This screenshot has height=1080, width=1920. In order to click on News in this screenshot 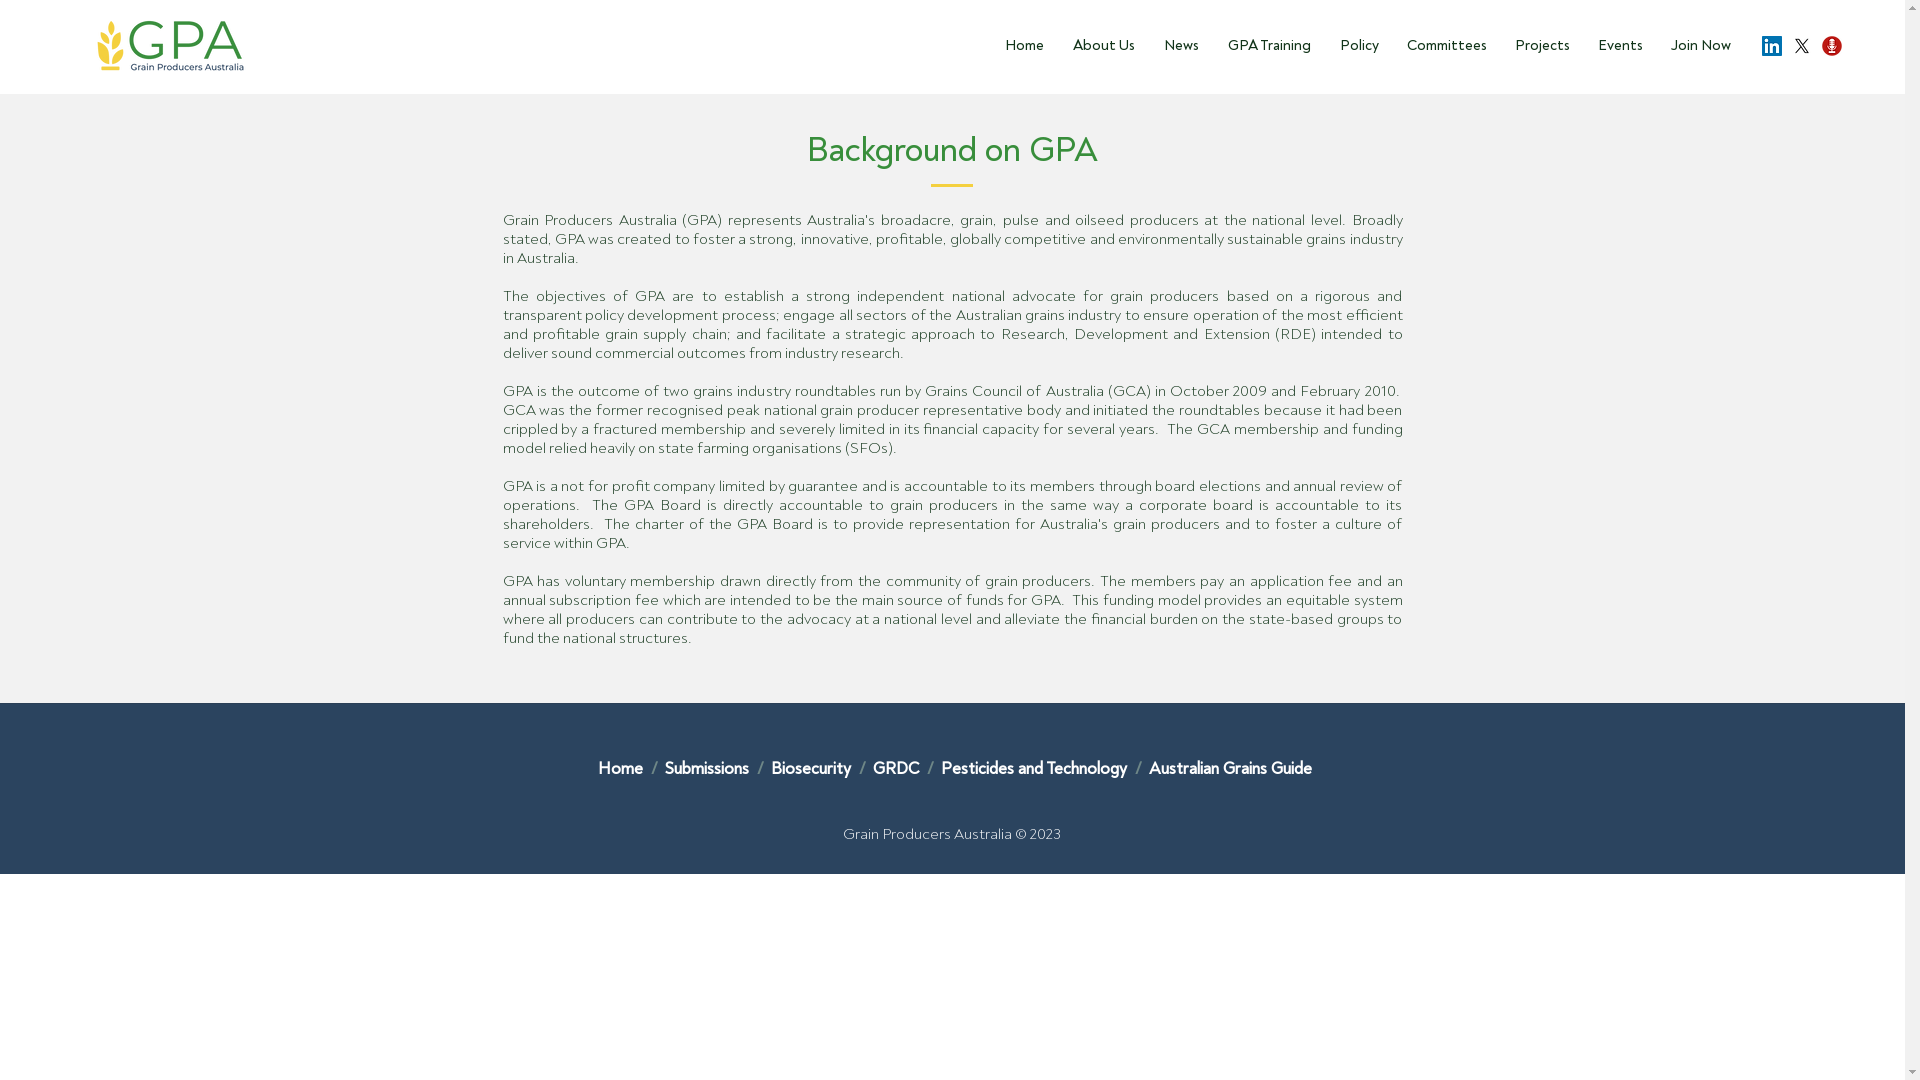, I will do `click(1177, 46)`.